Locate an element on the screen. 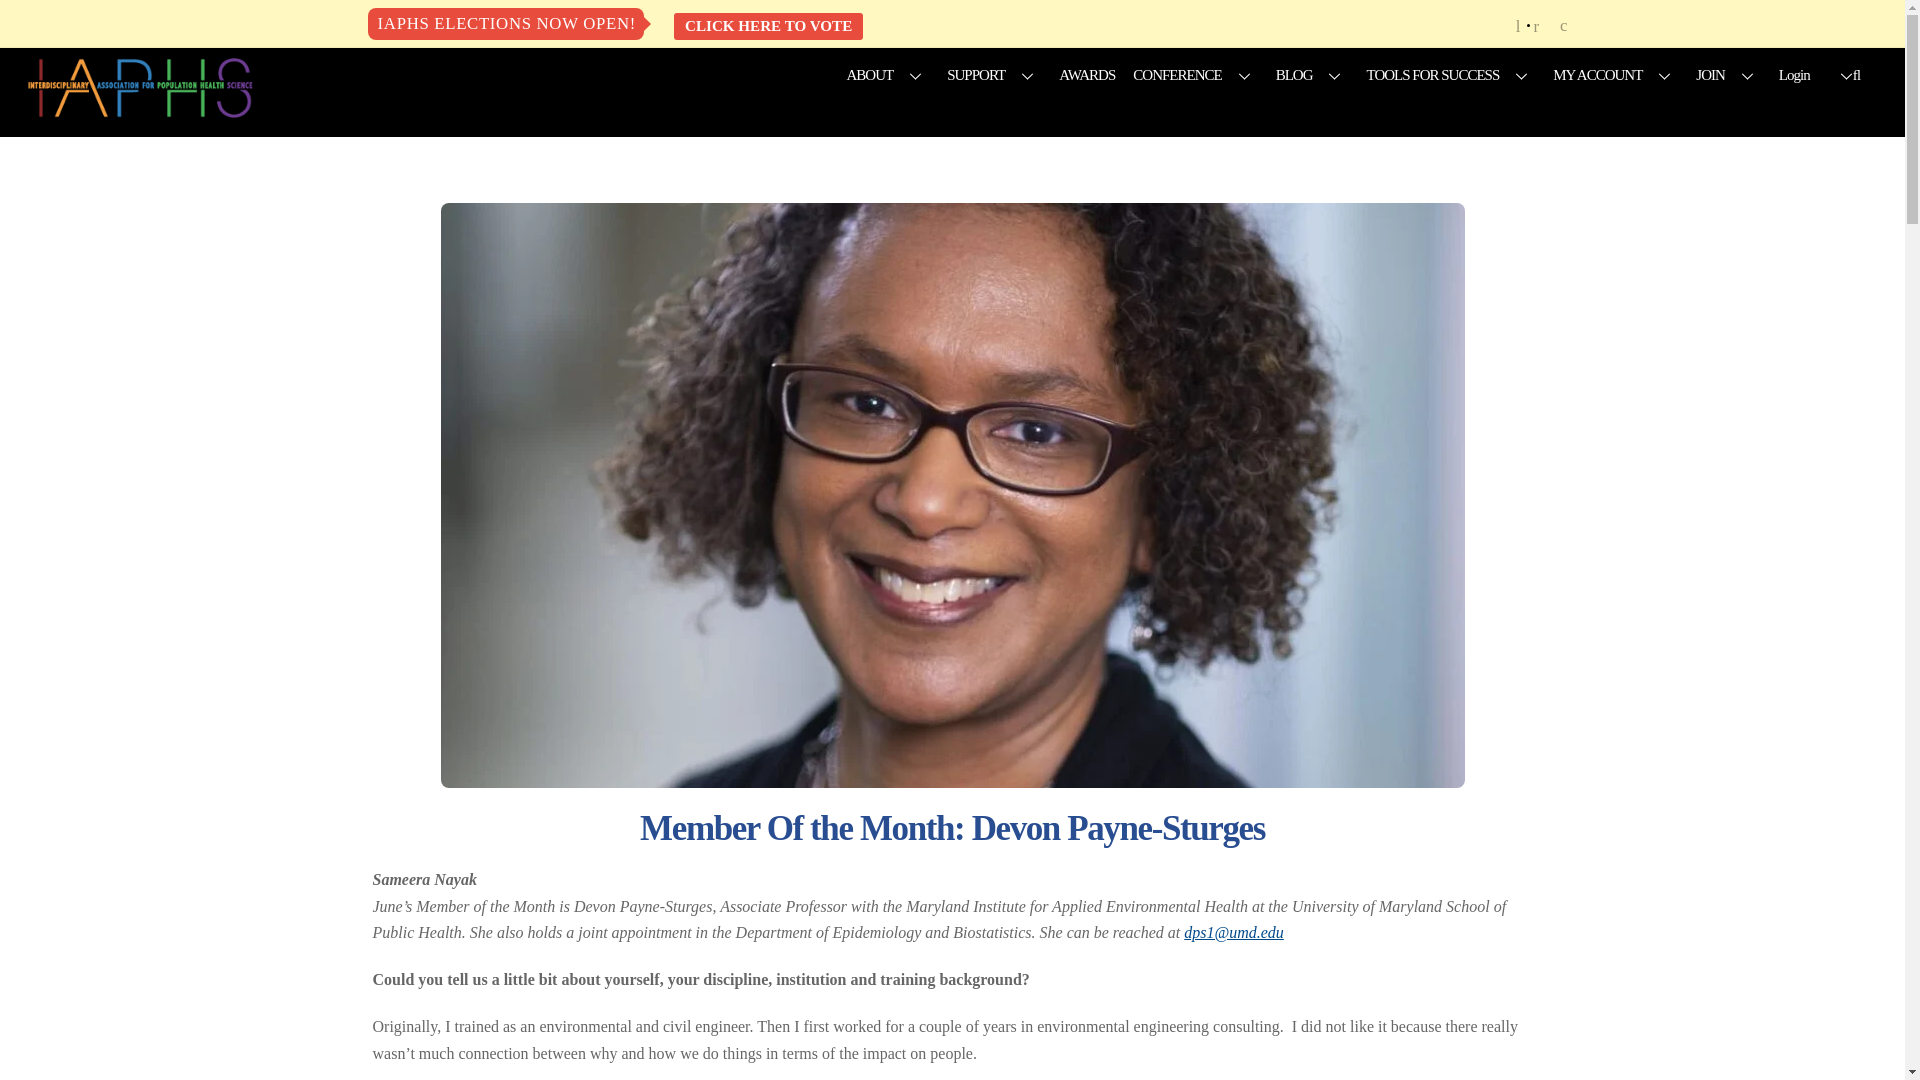 This screenshot has width=1920, height=1080. ABOUT is located at coordinates (888, 74).